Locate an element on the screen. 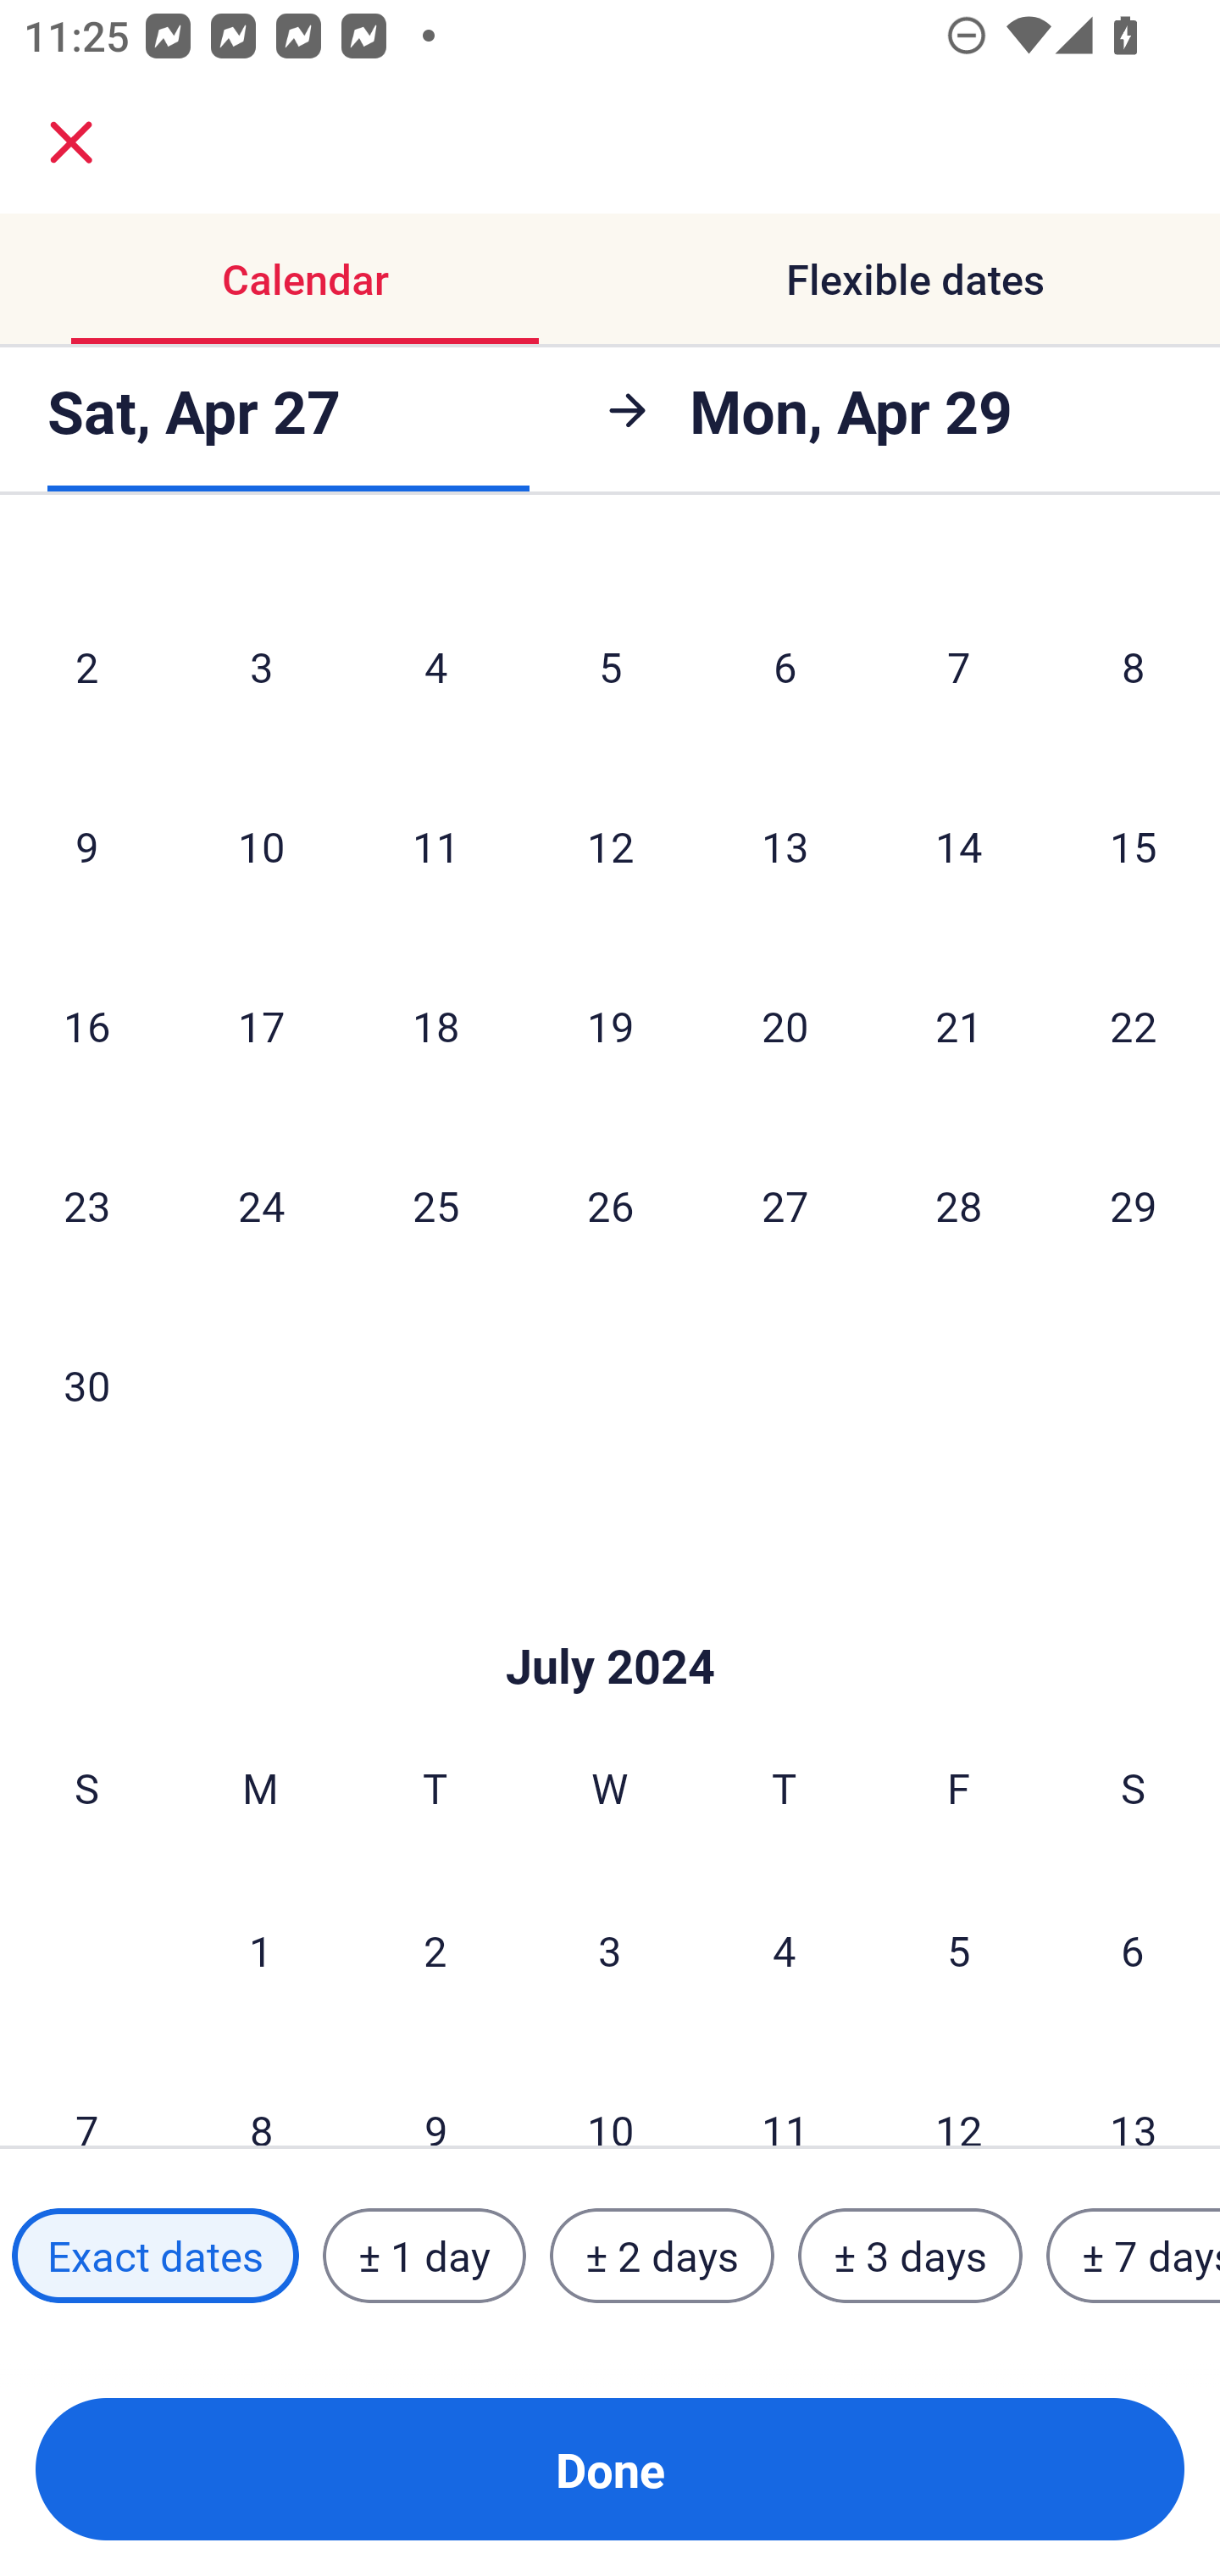  15 Saturday, June 15, 2024 is located at coordinates (1134, 846).